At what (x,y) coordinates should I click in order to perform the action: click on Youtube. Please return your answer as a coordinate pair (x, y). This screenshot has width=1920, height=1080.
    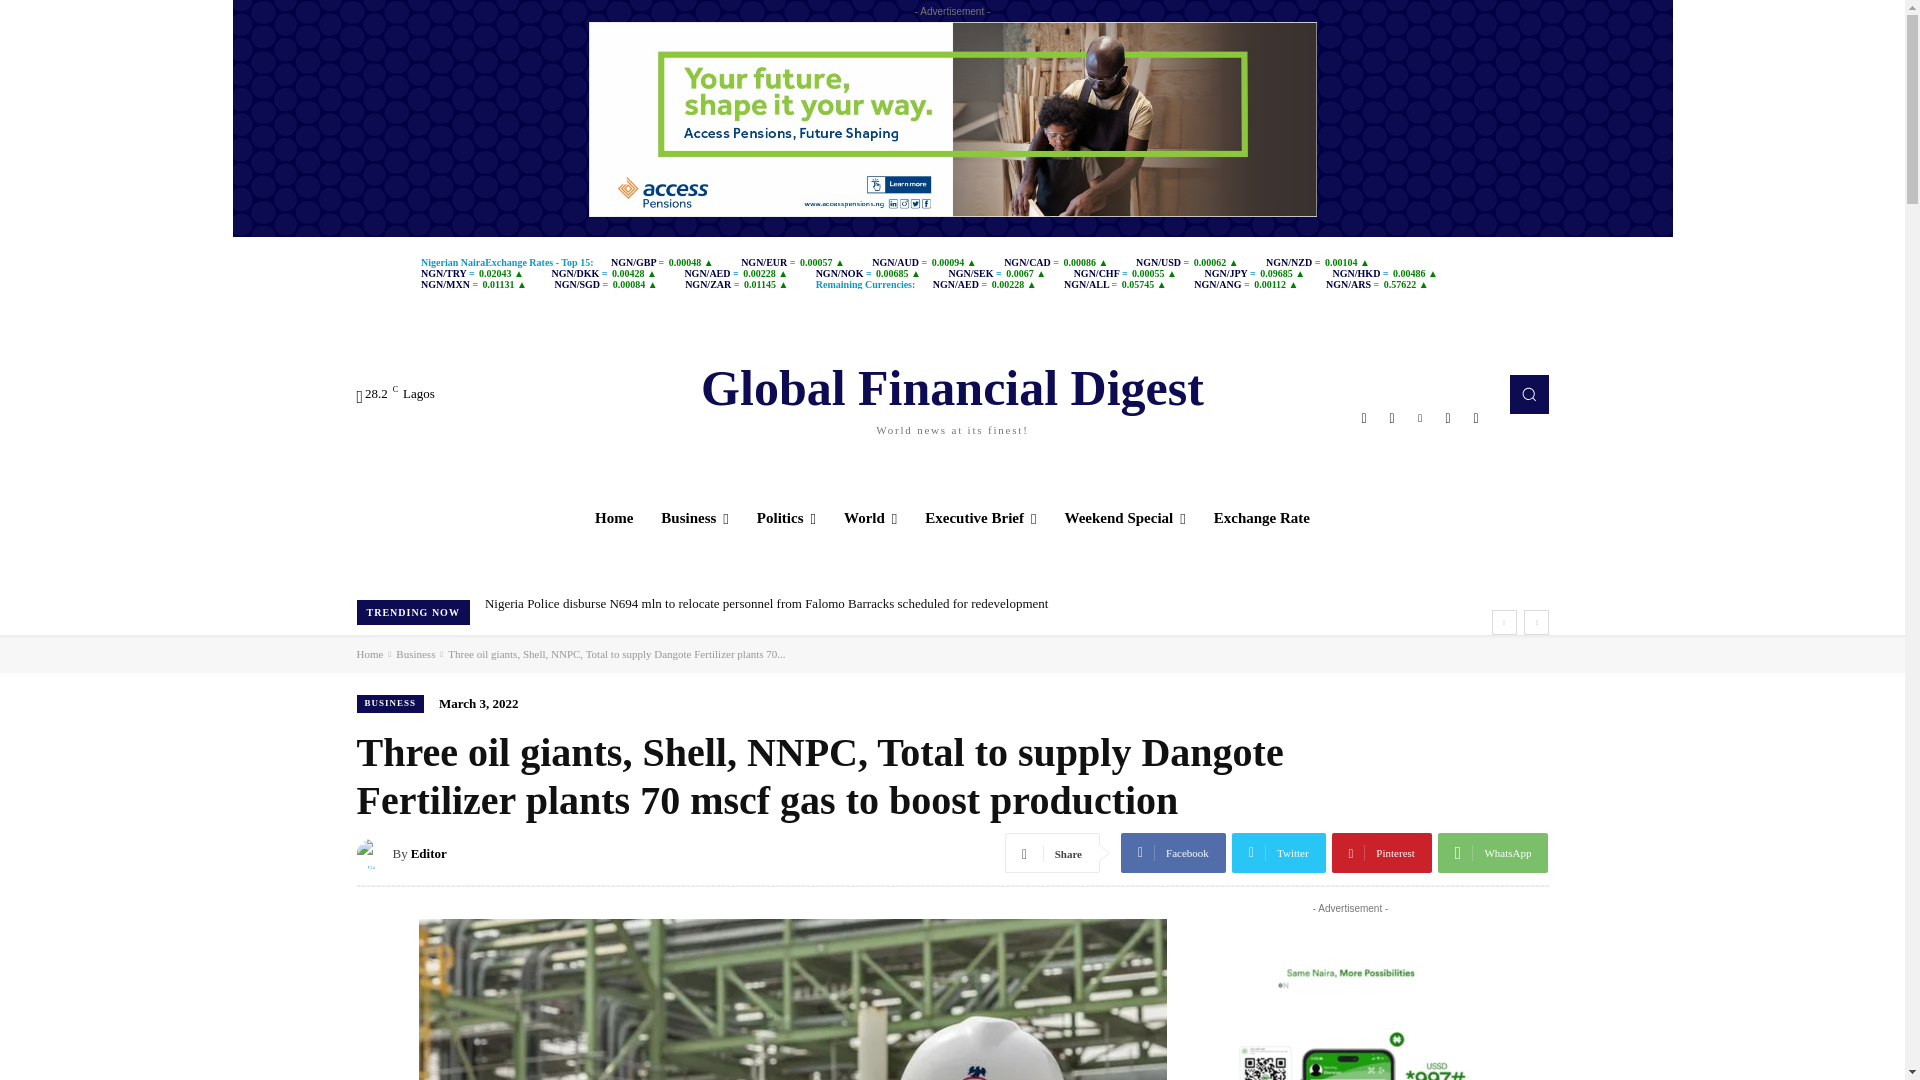
    Looking at the image, I should click on (1475, 418).